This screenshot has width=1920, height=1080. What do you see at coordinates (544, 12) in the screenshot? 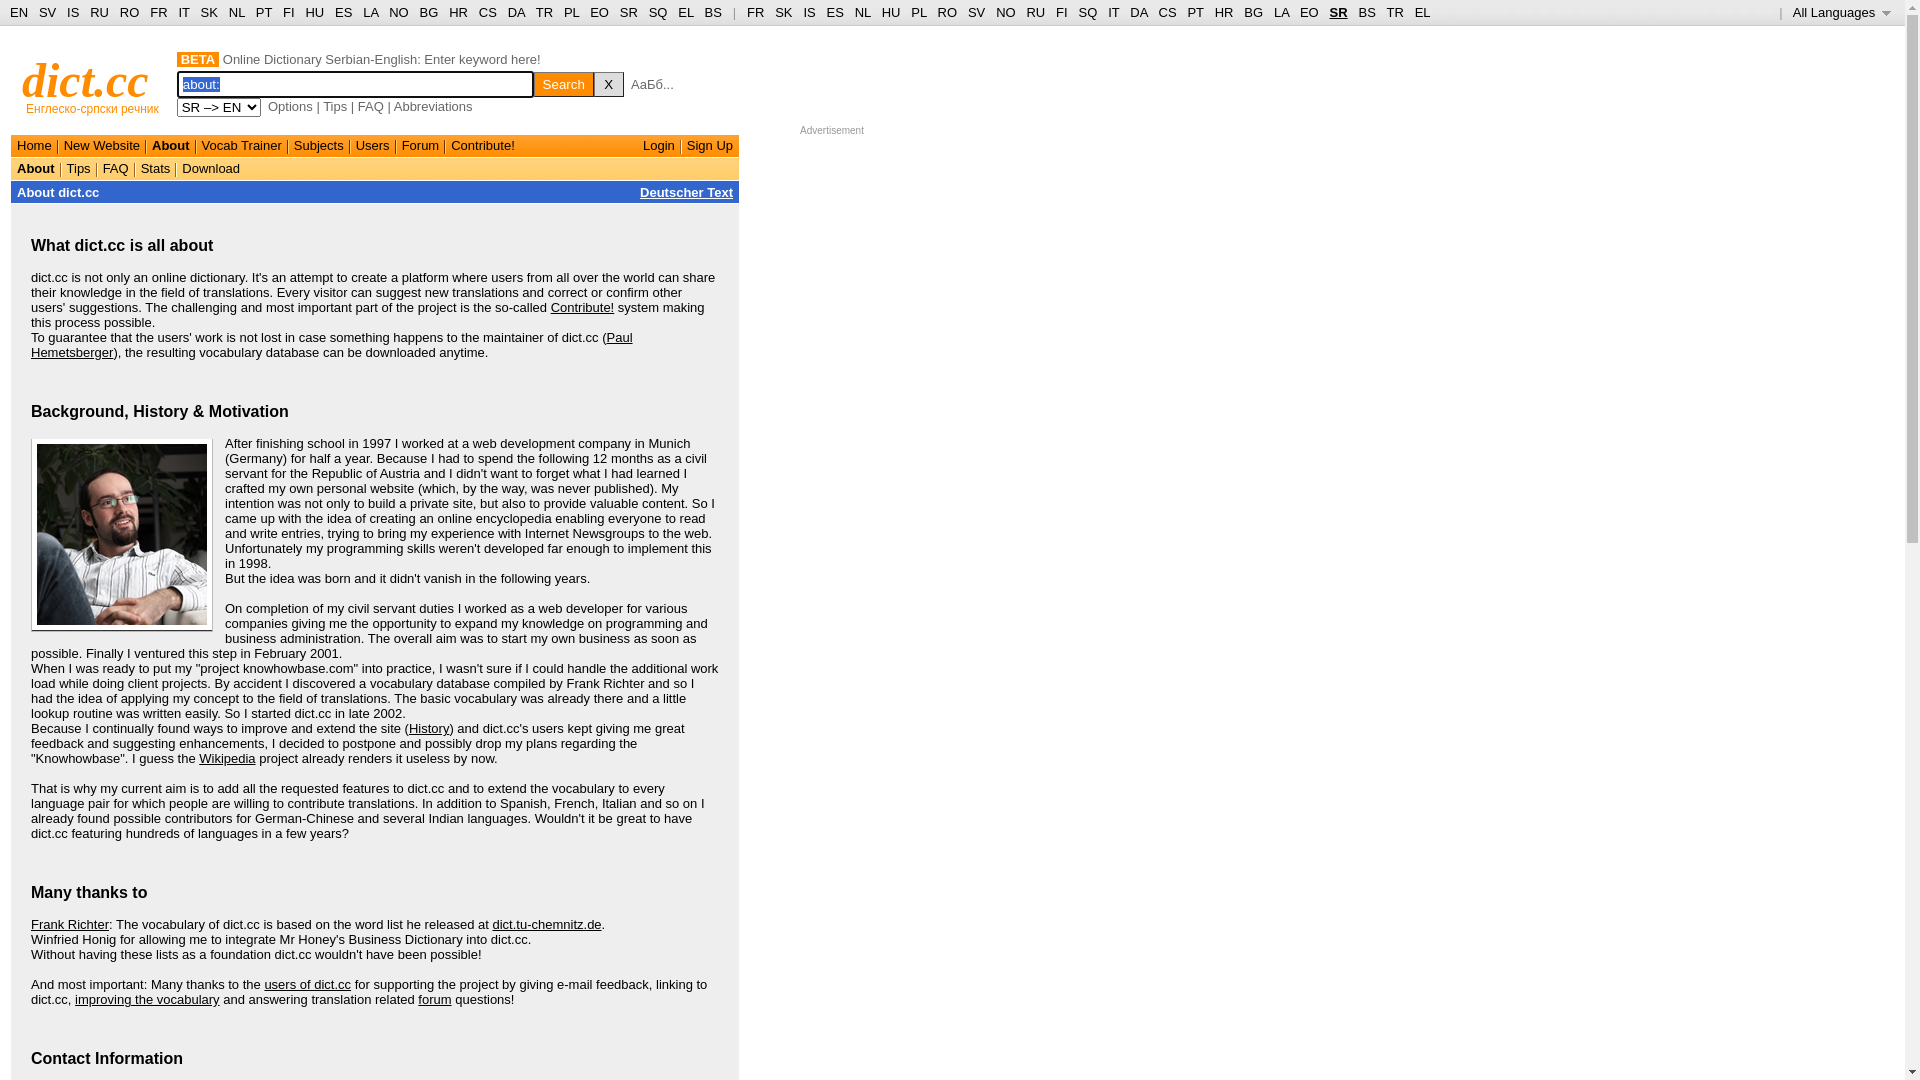
I see `TR` at bounding box center [544, 12].